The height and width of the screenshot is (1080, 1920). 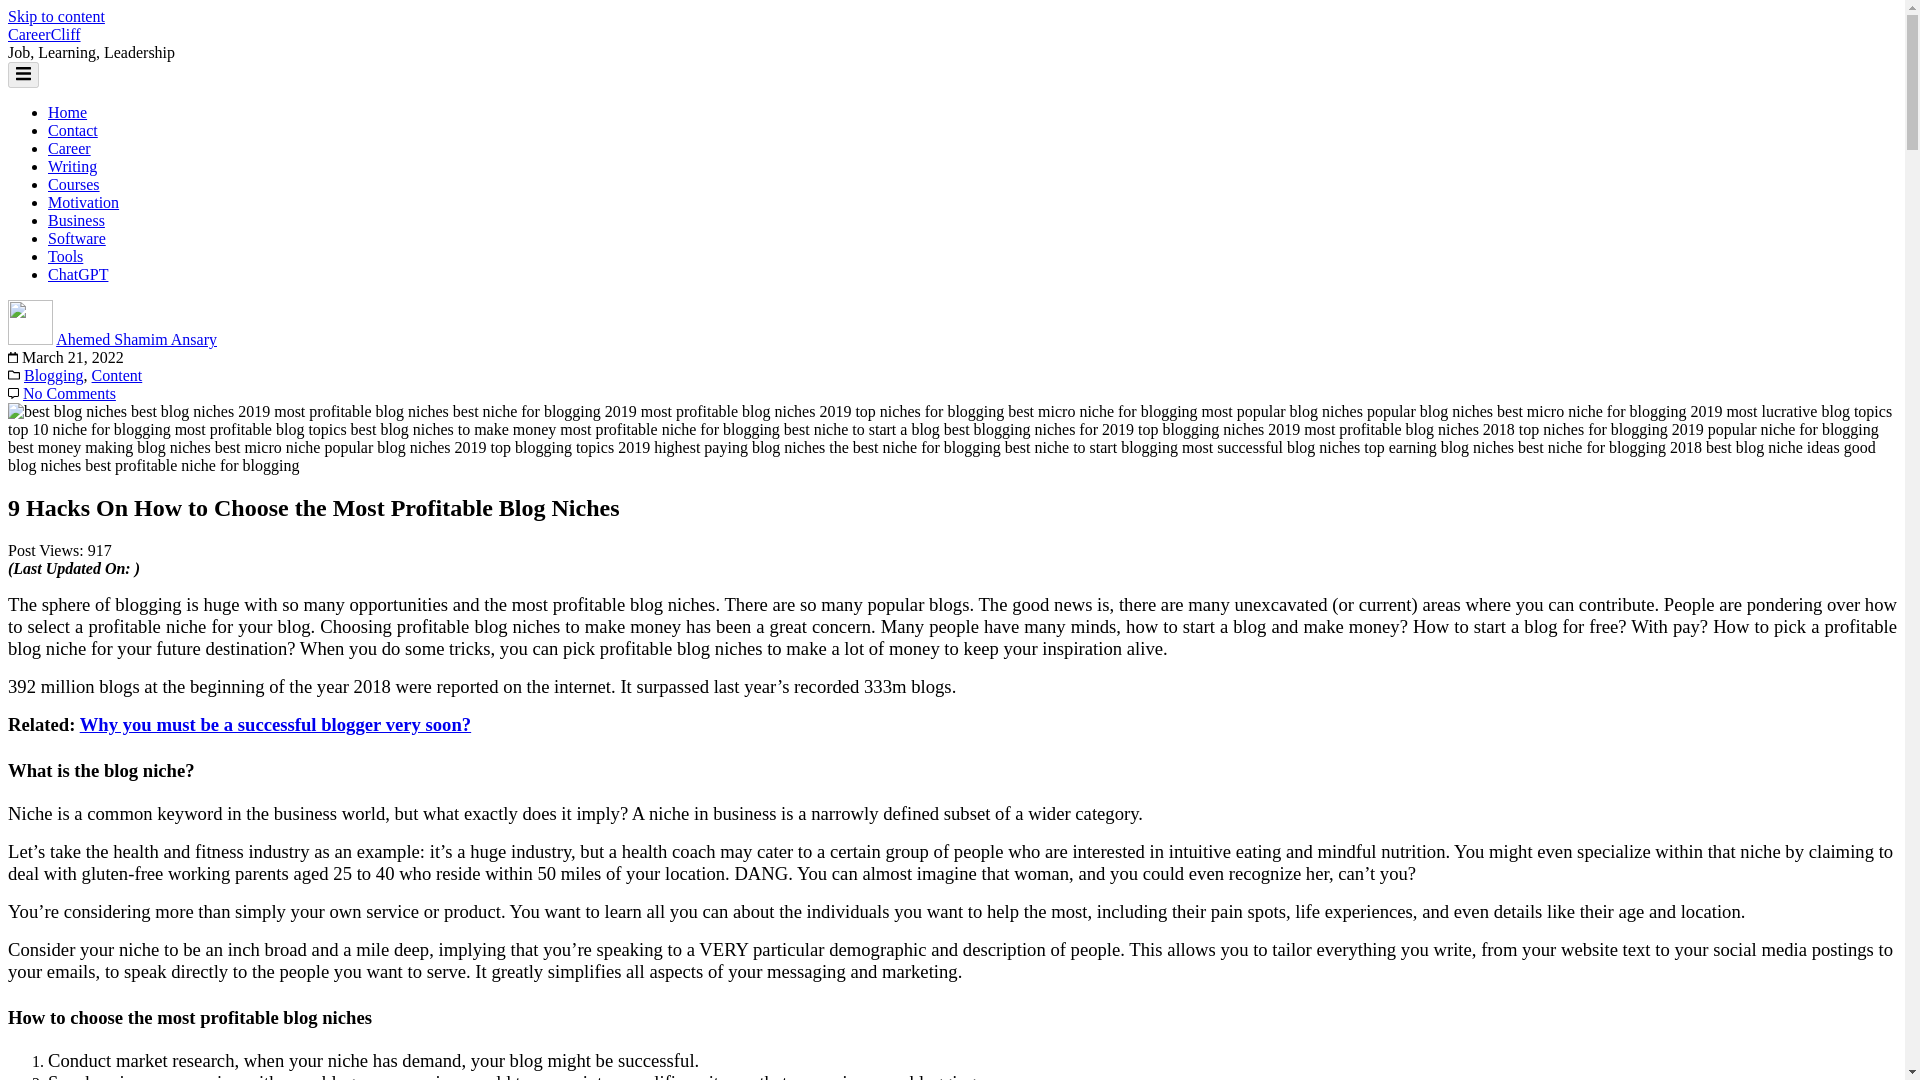 What do you see at coordinates (74, 184) in the screenshot?
I see `Courses` at bounding box center [74, 184].